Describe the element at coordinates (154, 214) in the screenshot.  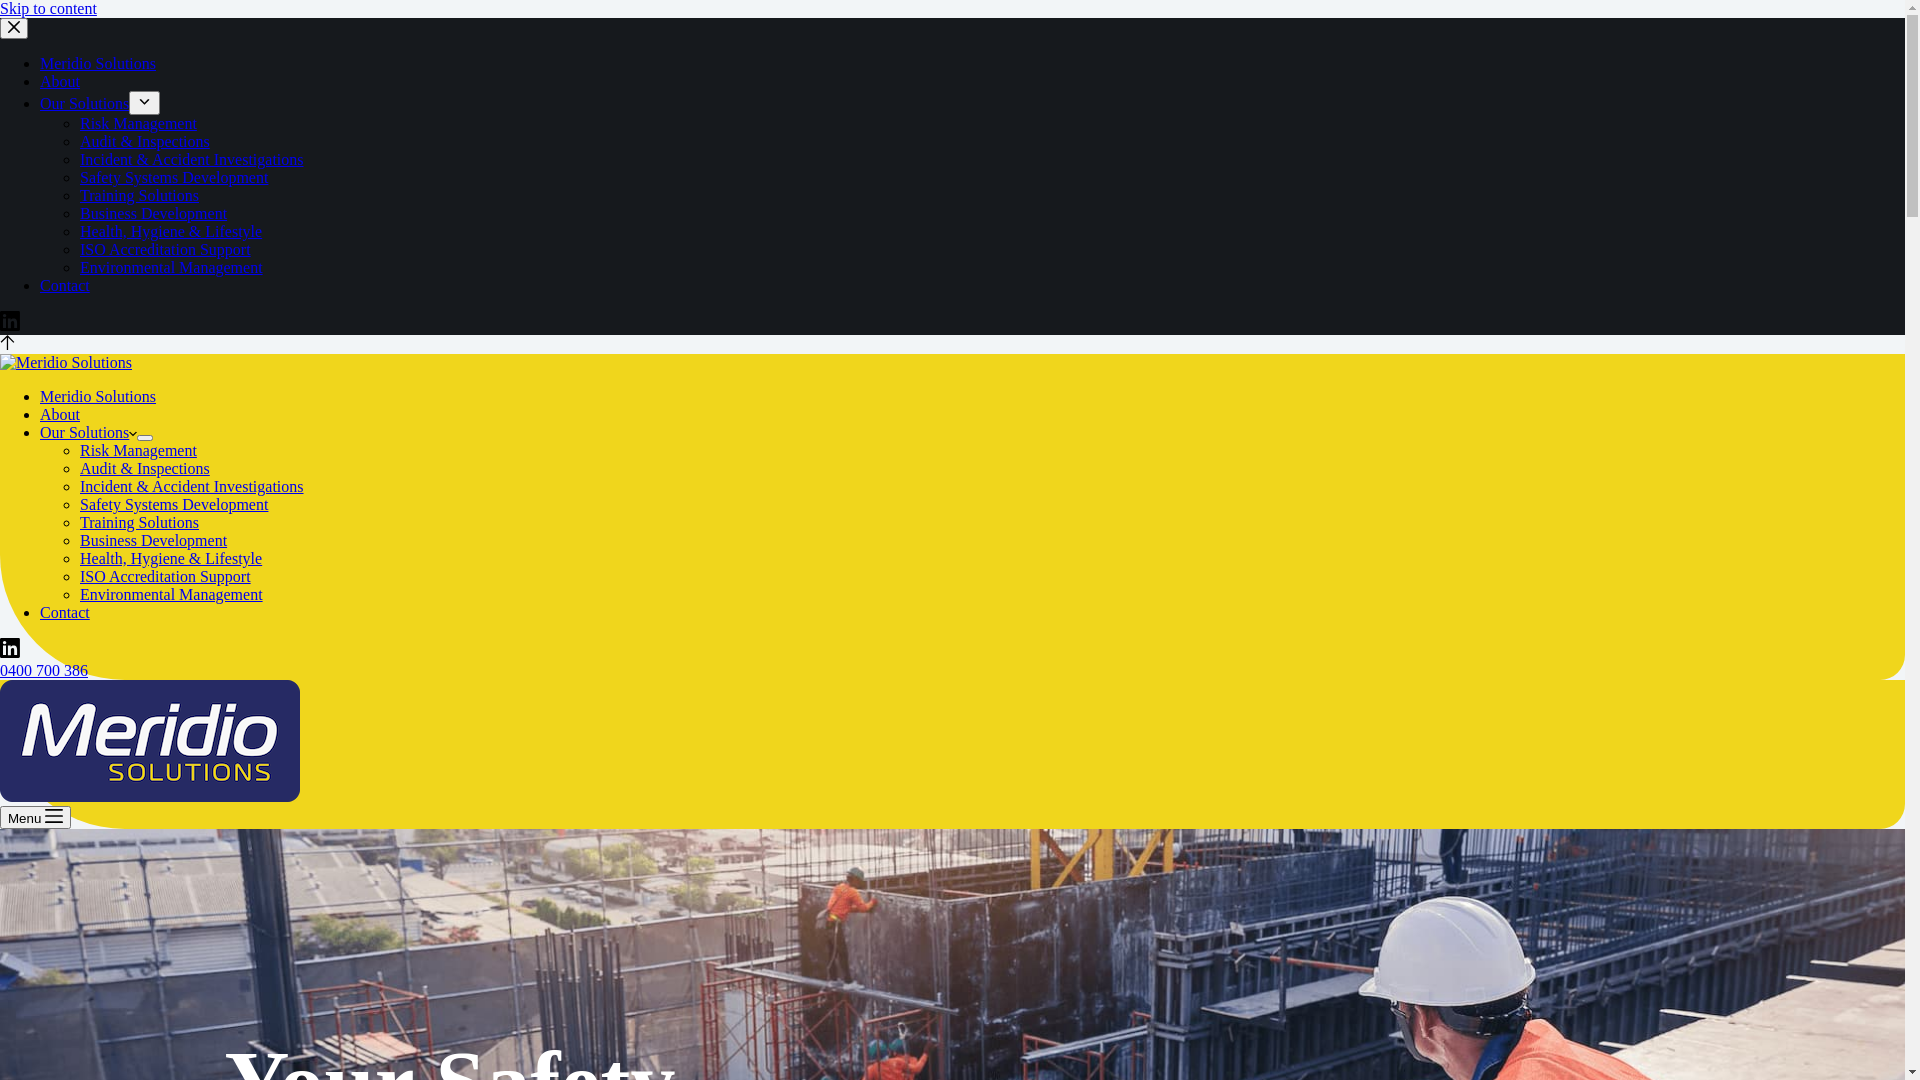
I see `Business Development` at that location.